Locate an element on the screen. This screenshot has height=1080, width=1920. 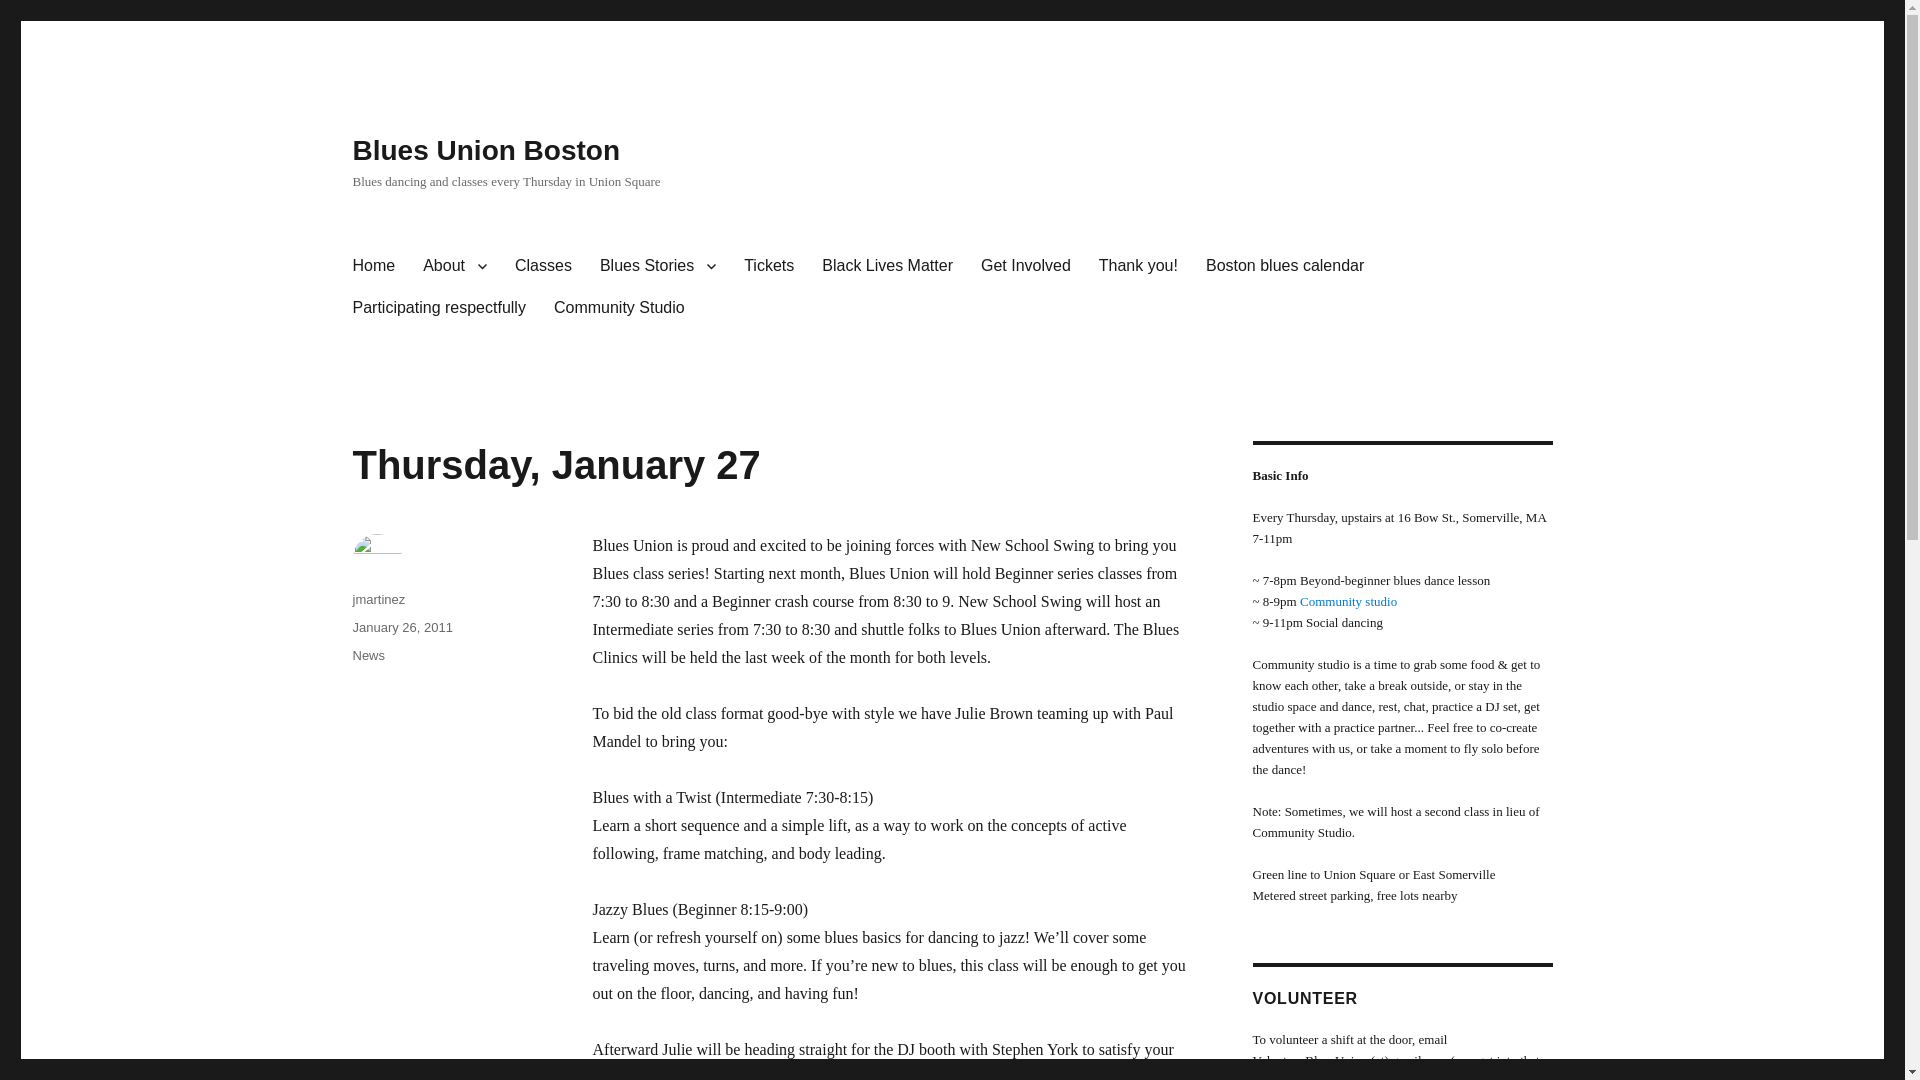
Blues Union Boston is located at coordinates (486, 150).